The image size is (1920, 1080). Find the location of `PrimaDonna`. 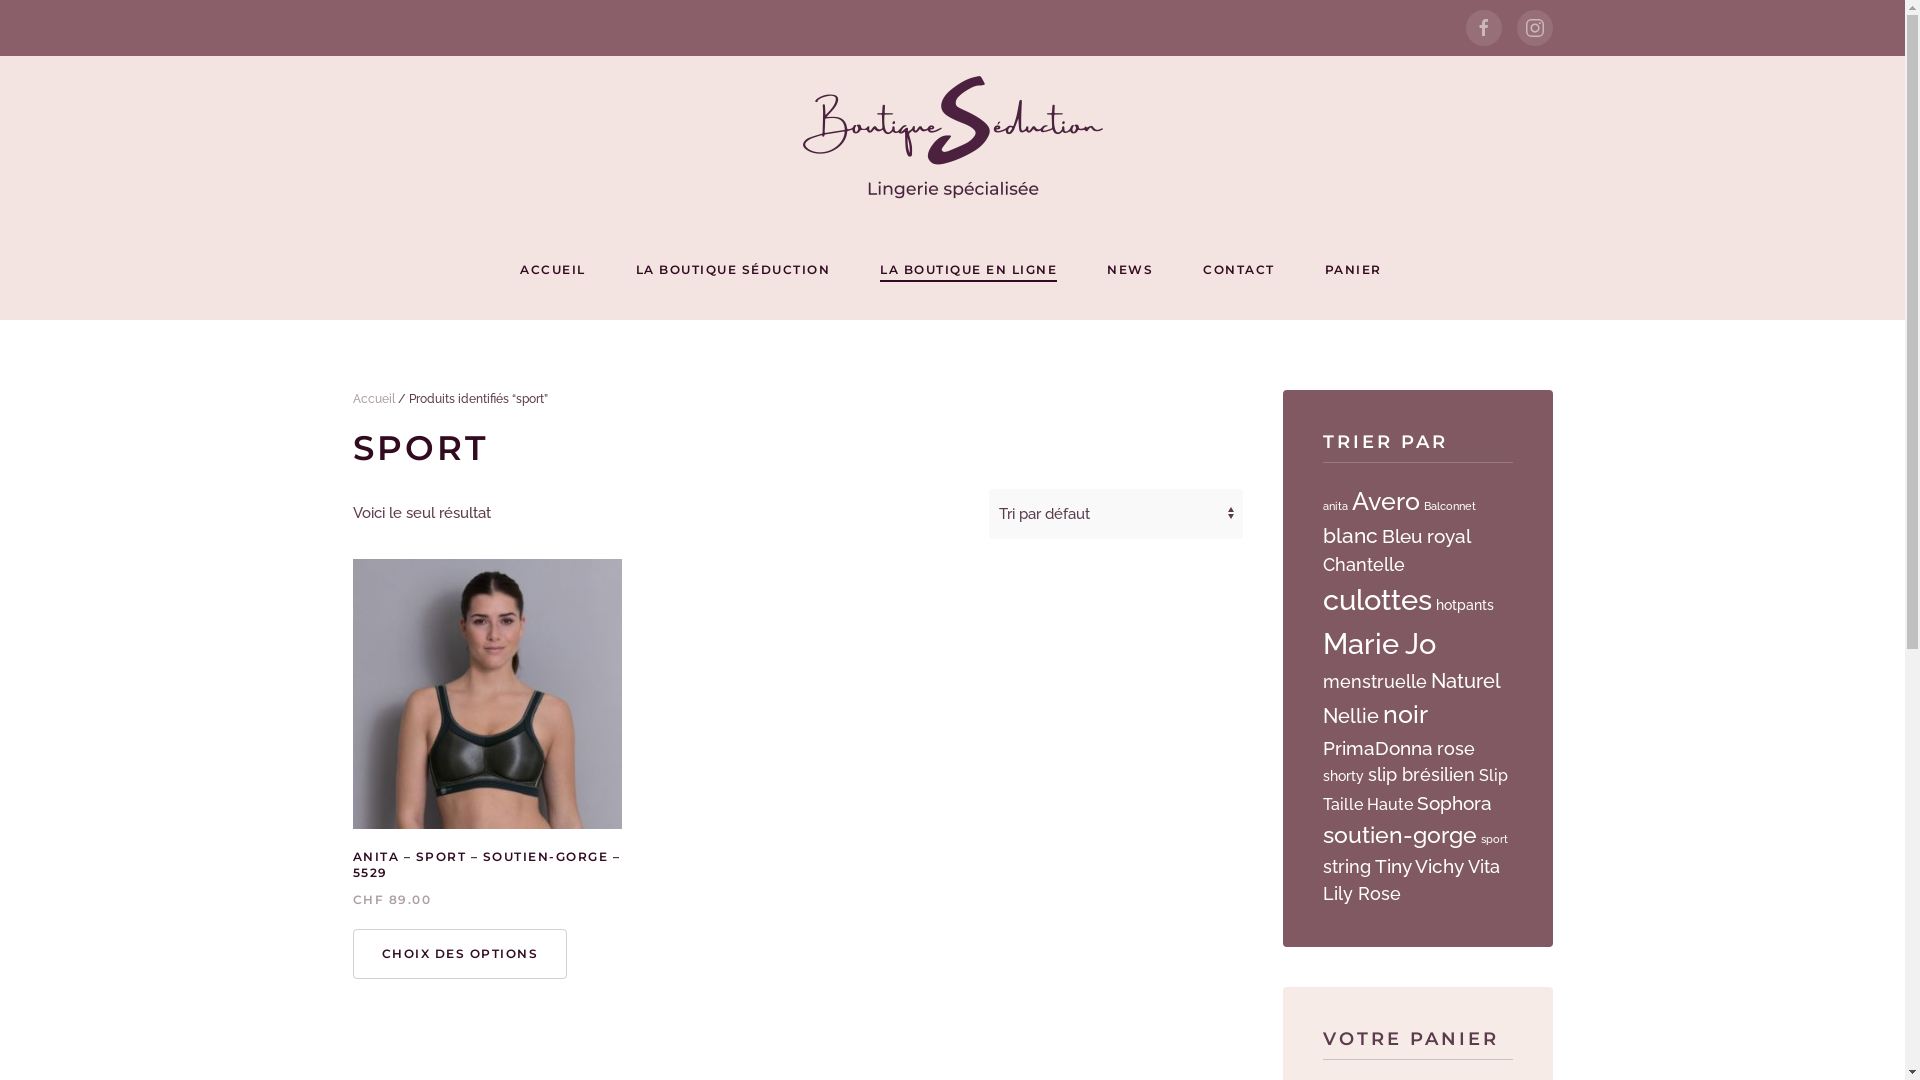

PrimaDonna is located at coordinates (1377, 748).